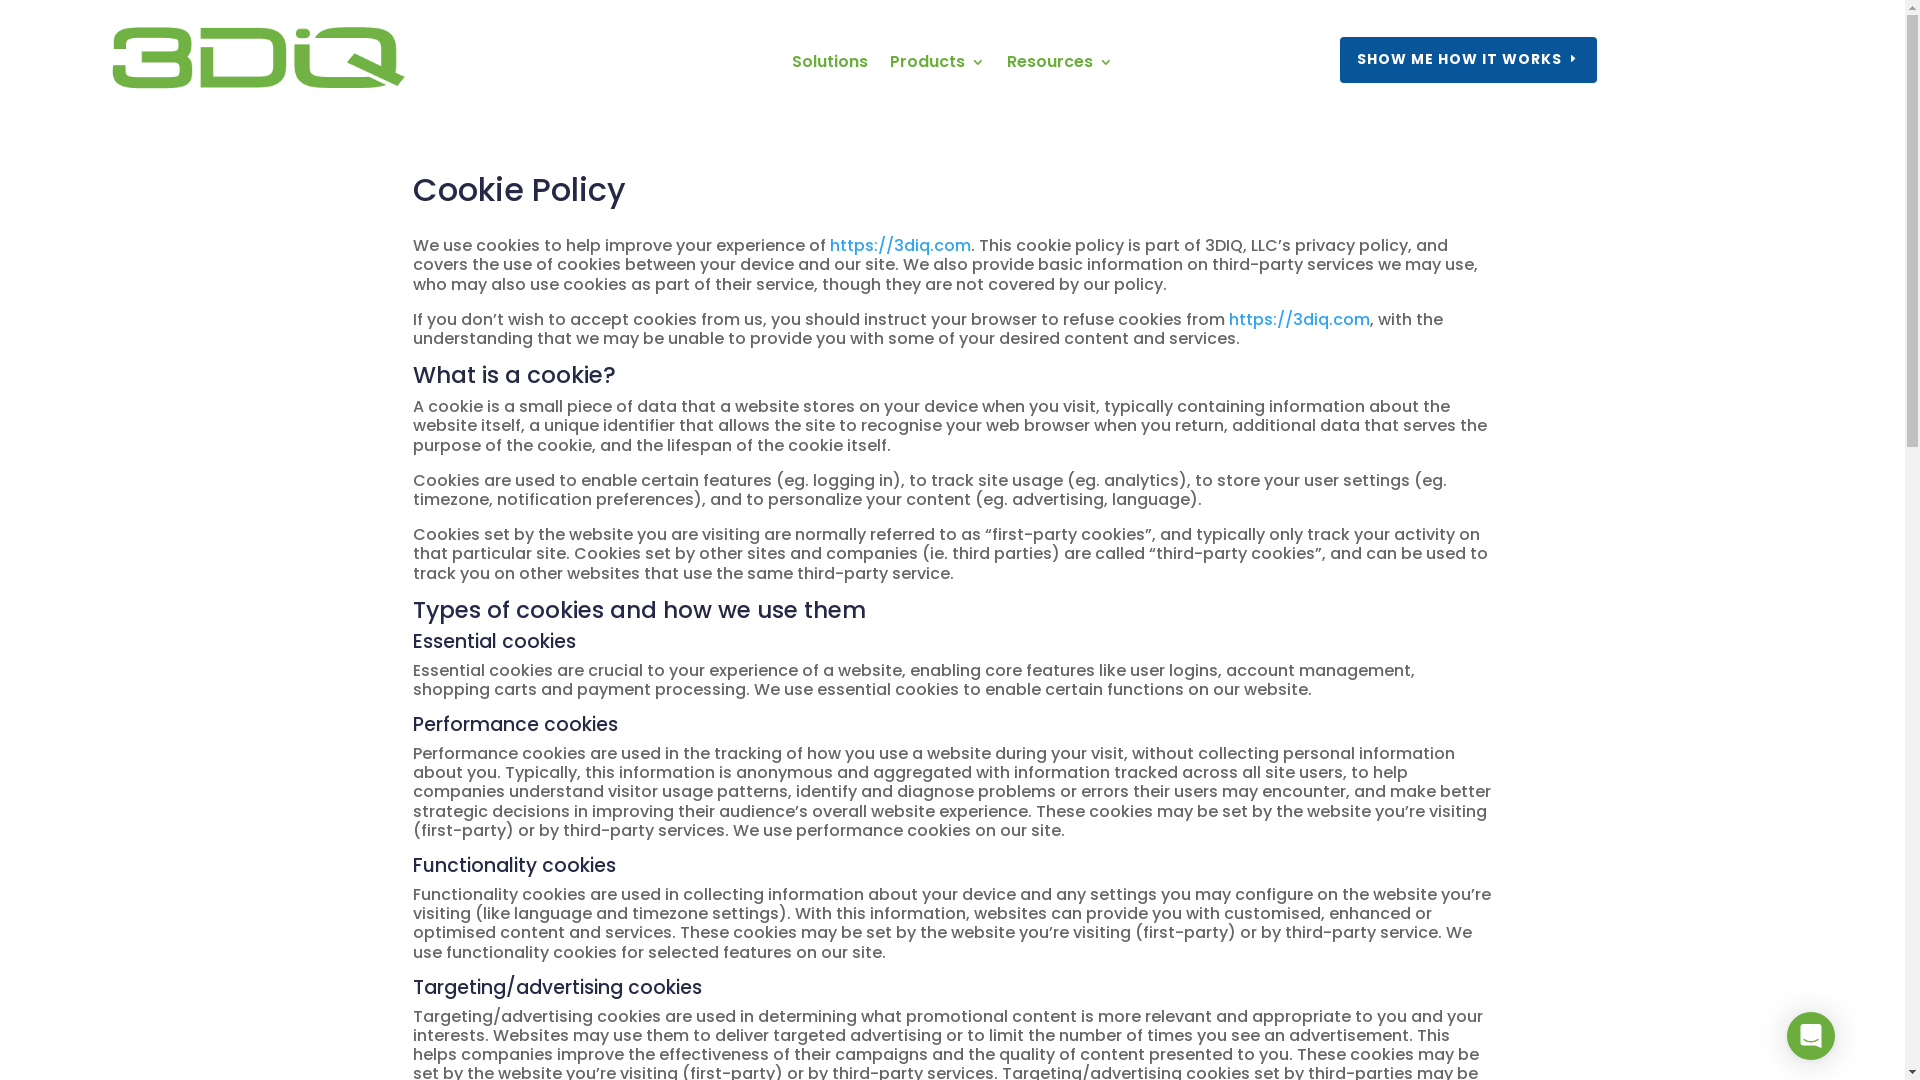 This screenshot has height=1080, width=1920. I want to click on SHOW ME HOW IT WORKS, so click(1468, 60).